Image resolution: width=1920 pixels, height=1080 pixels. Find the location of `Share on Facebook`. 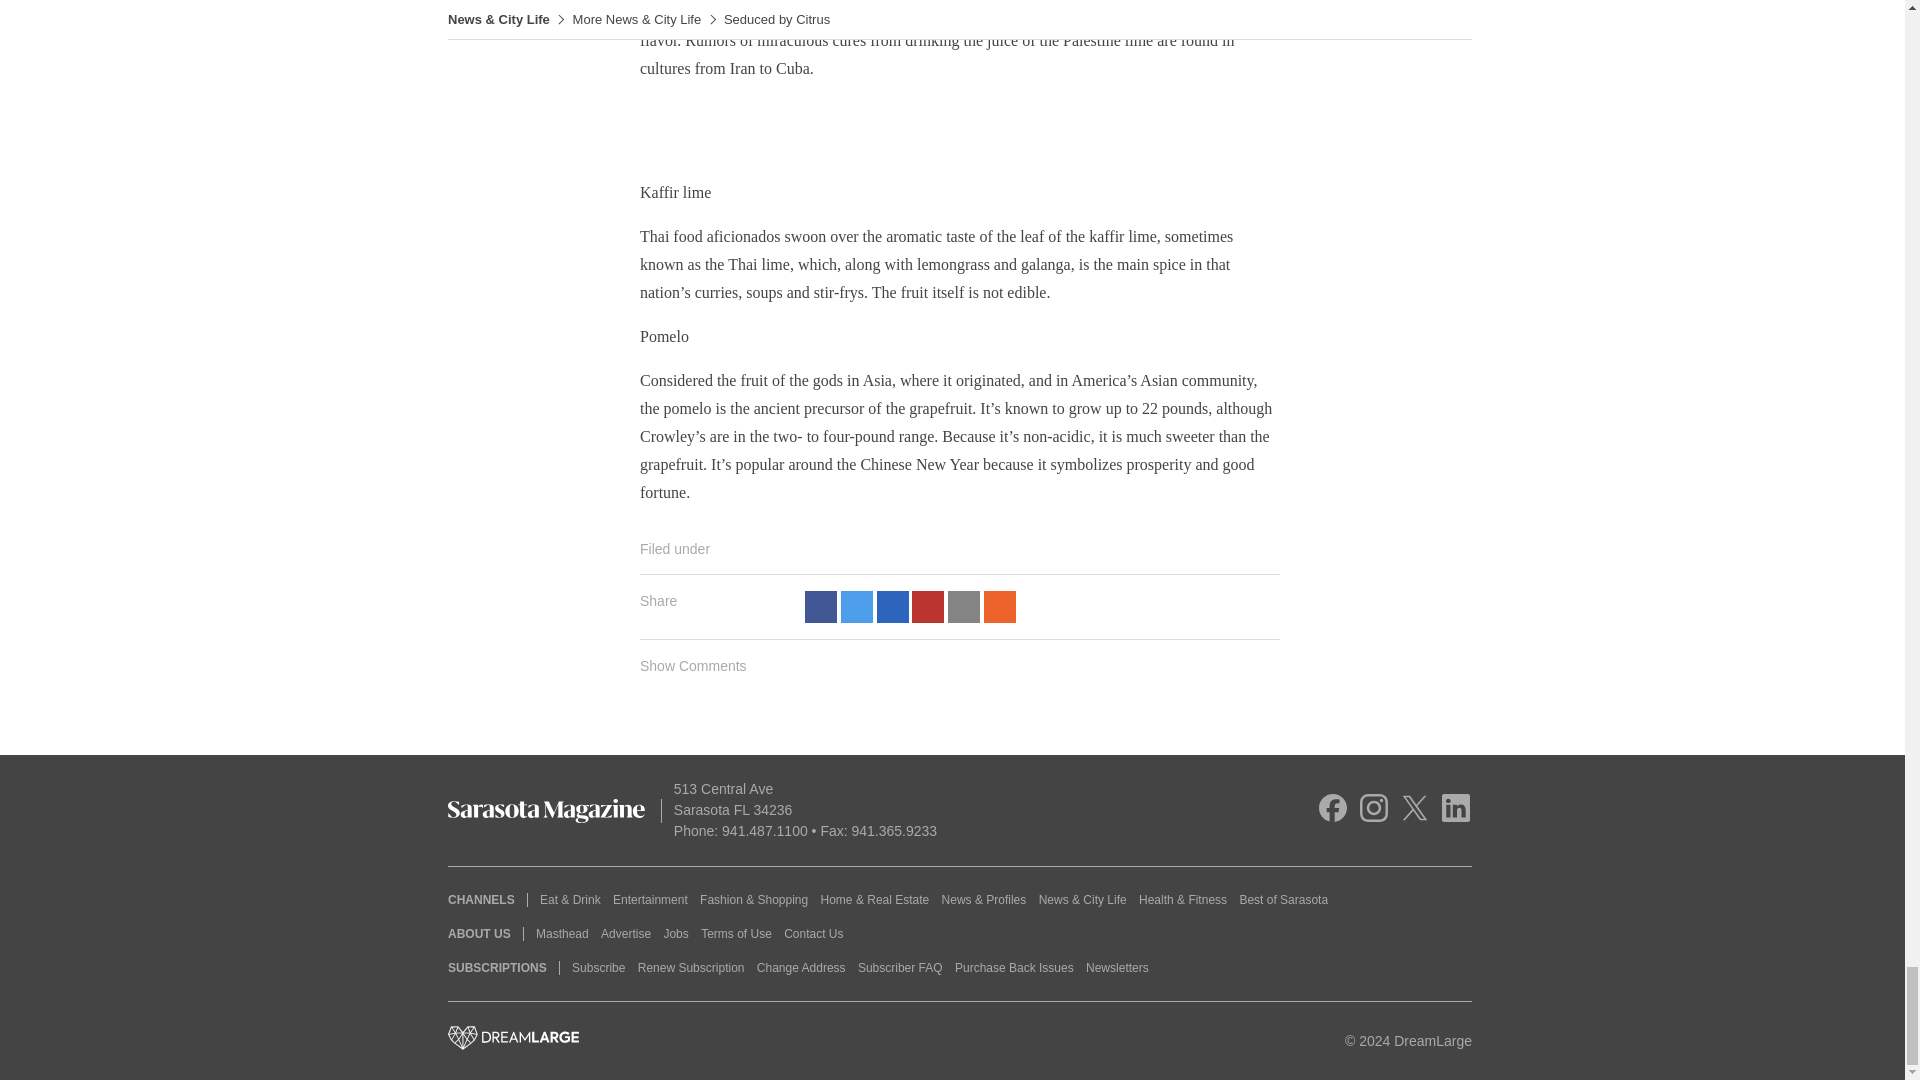

Share on Facebook is located at coordinates (820, 606).